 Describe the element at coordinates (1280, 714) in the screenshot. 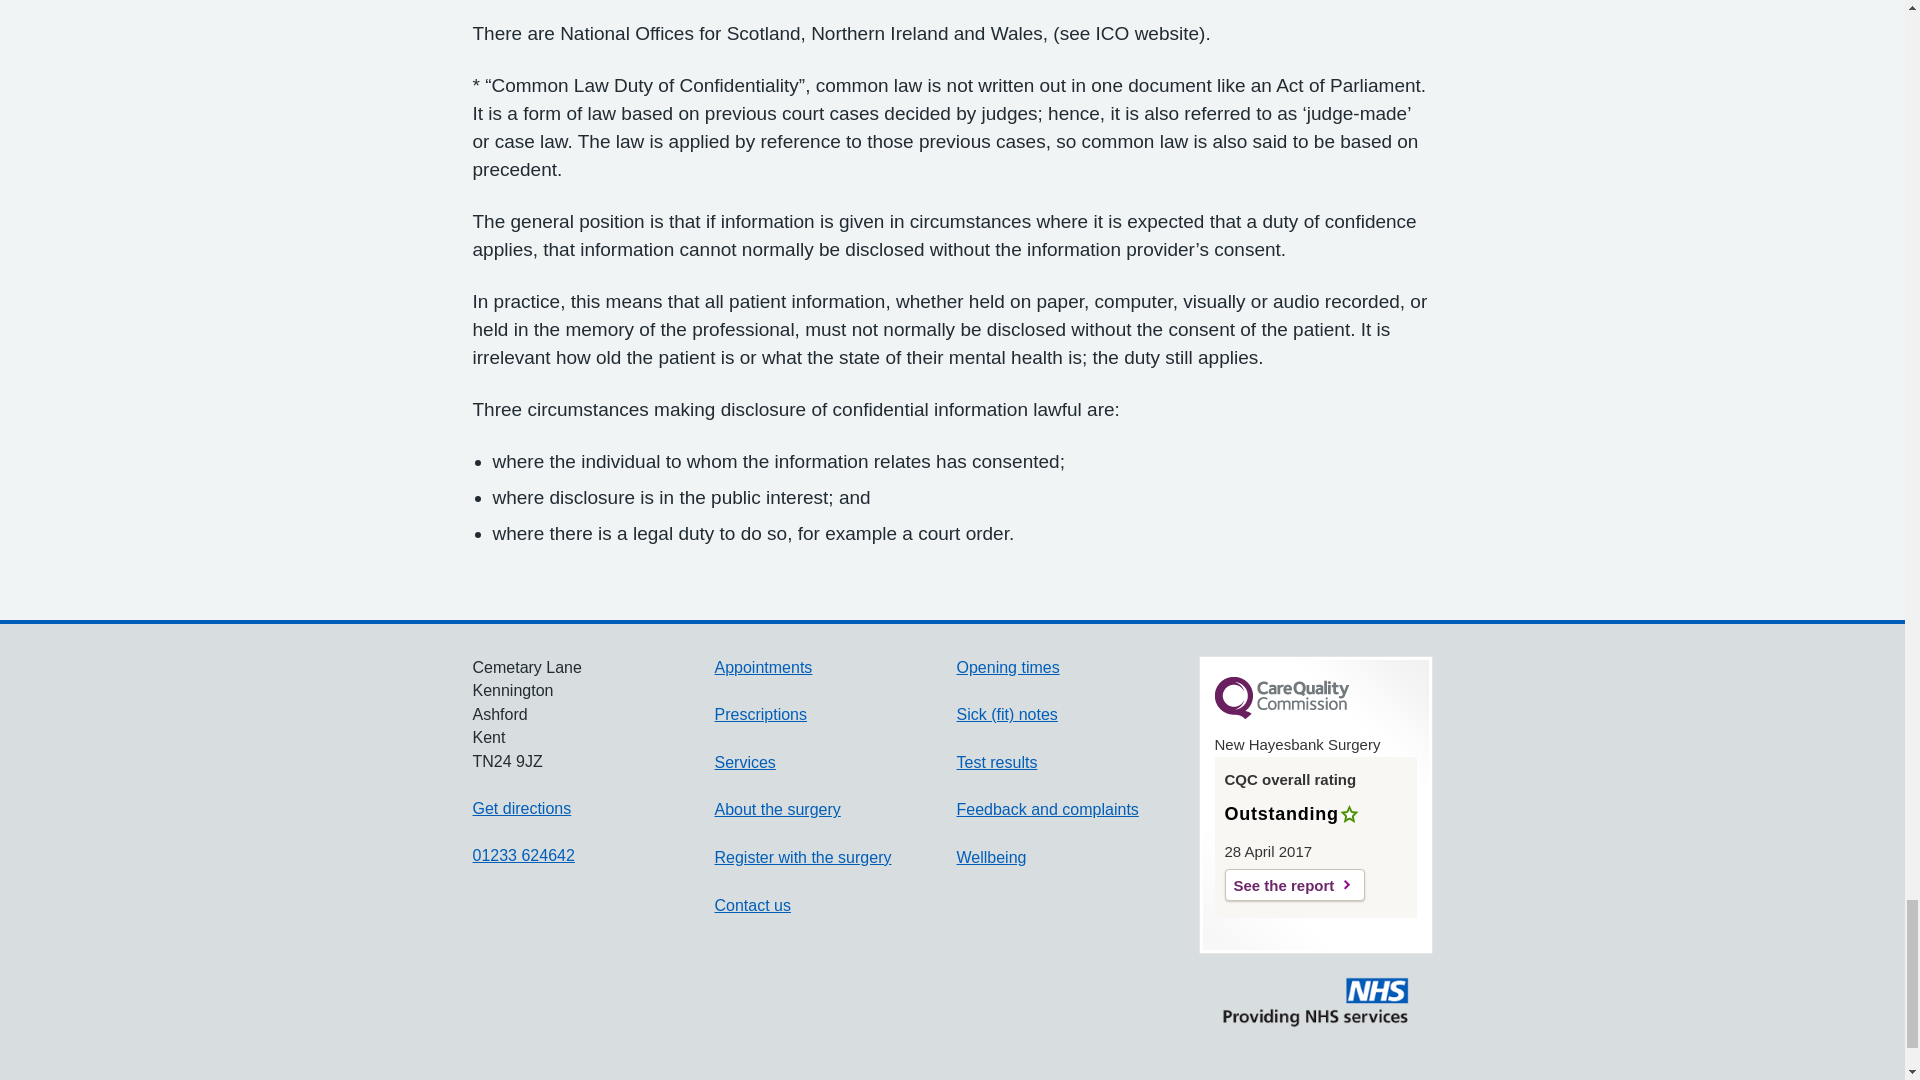

I see `CQC Logo` at that location.